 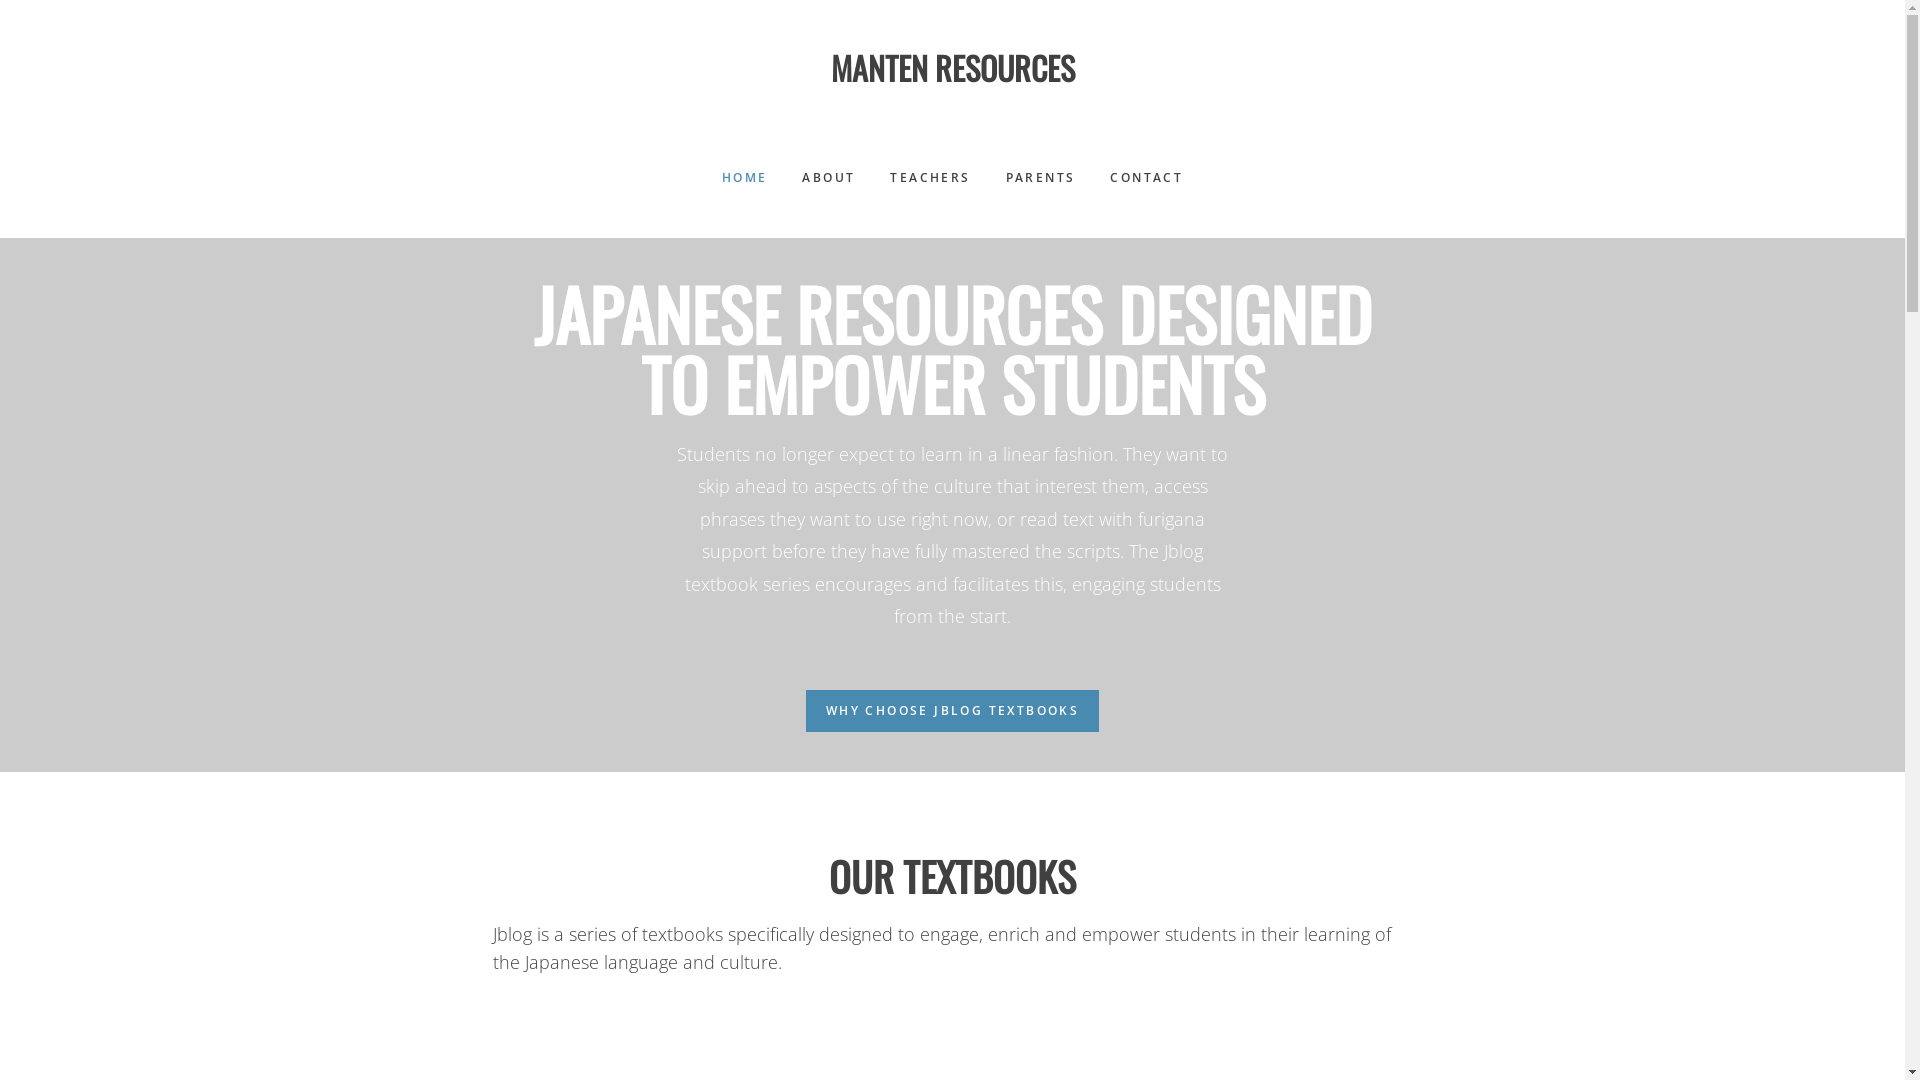 What do you see at coordinates (1041, 178) in the screenshot?
I see `PARENTS` at bounding box center [1041, 178].